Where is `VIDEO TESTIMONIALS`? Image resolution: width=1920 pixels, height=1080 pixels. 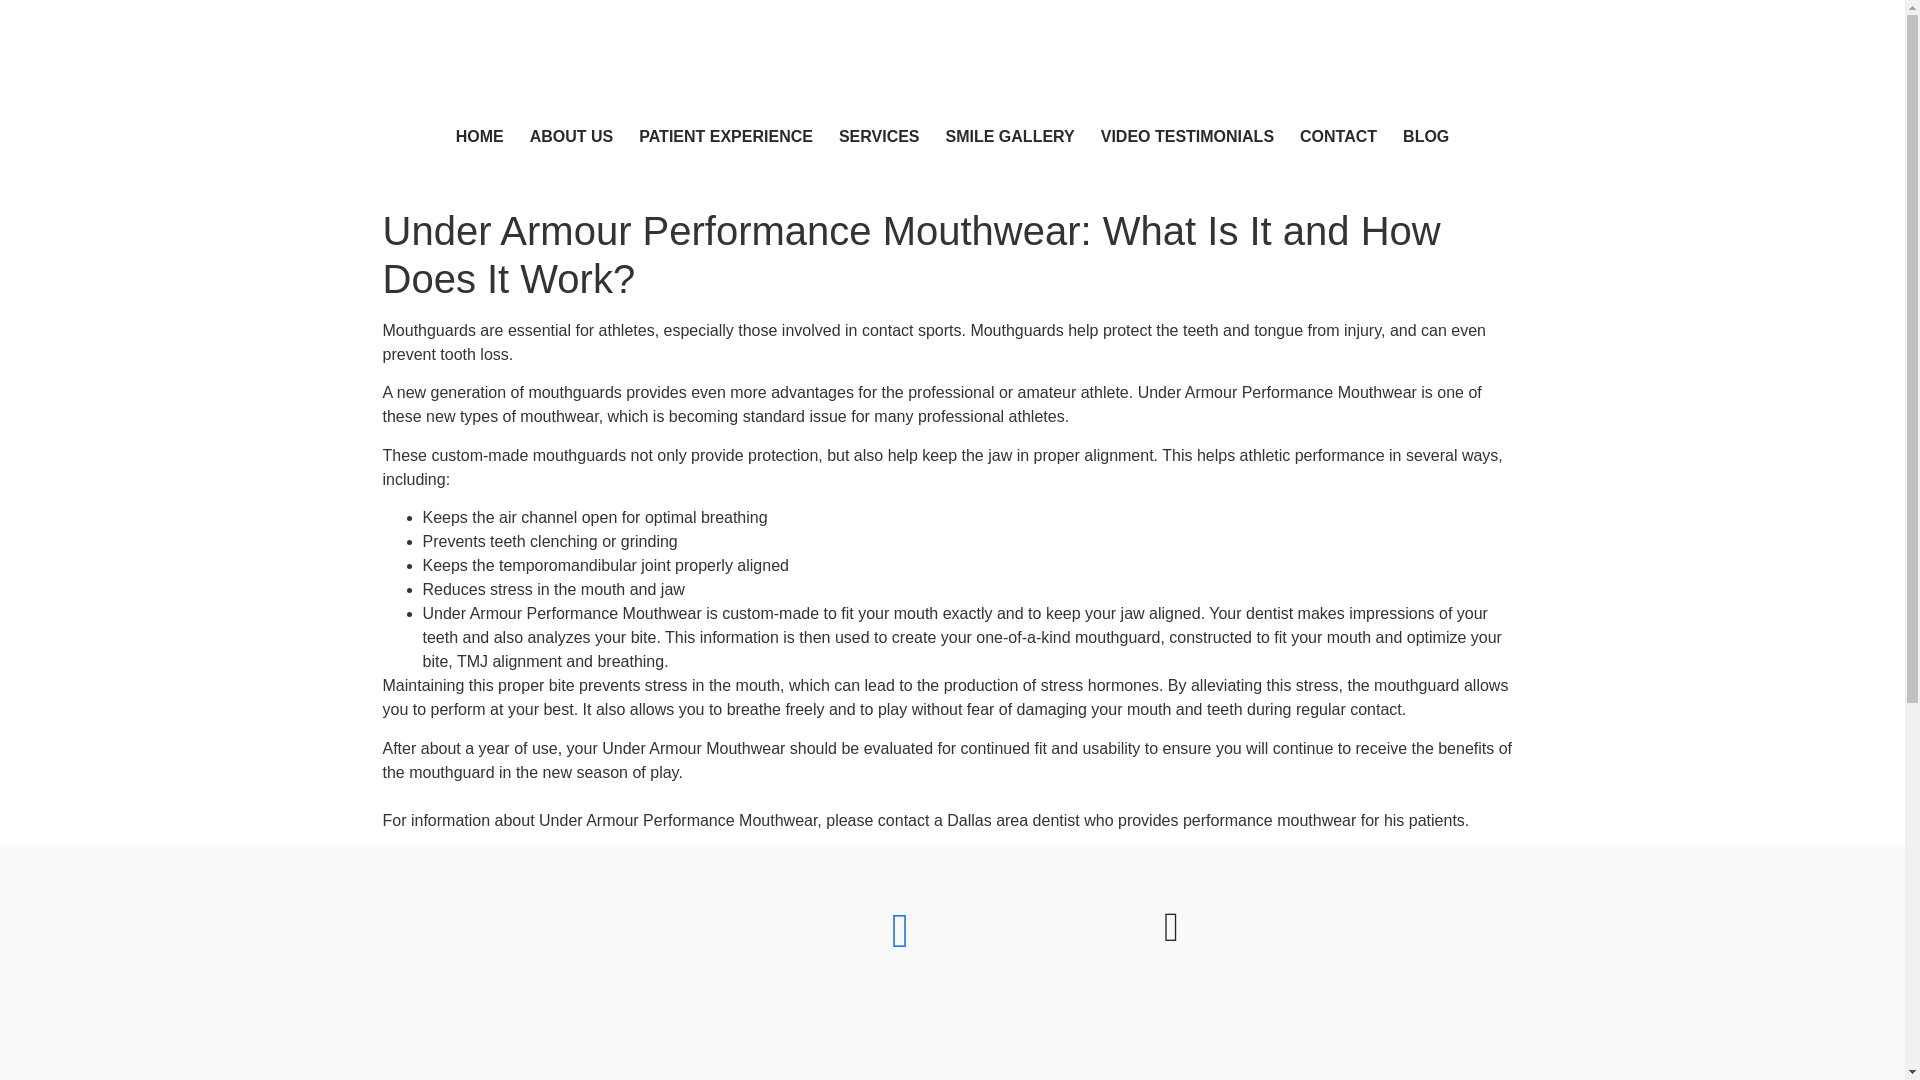
VIDEO TESTIMONIALS is located at coordinates (1187, 136).